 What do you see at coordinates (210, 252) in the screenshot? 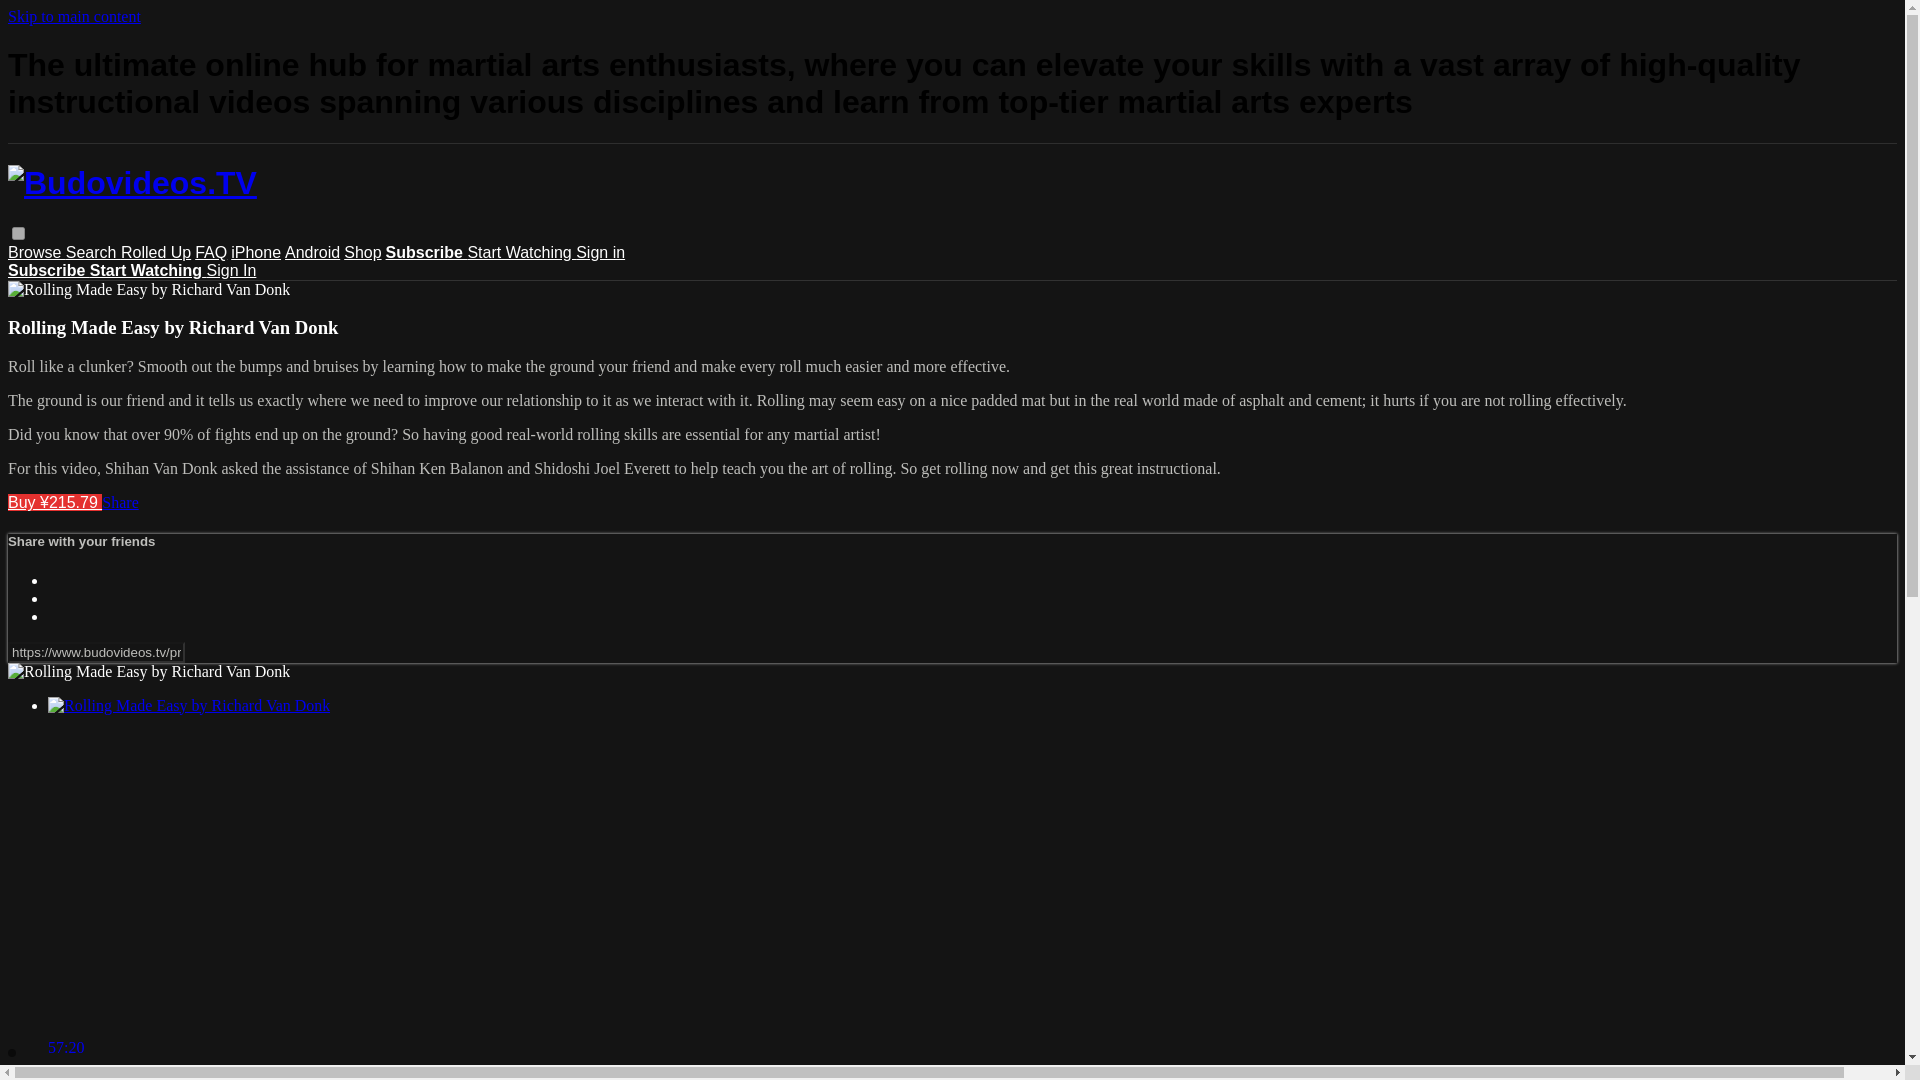
I see `FAQ` at bounding box center [210, 252].